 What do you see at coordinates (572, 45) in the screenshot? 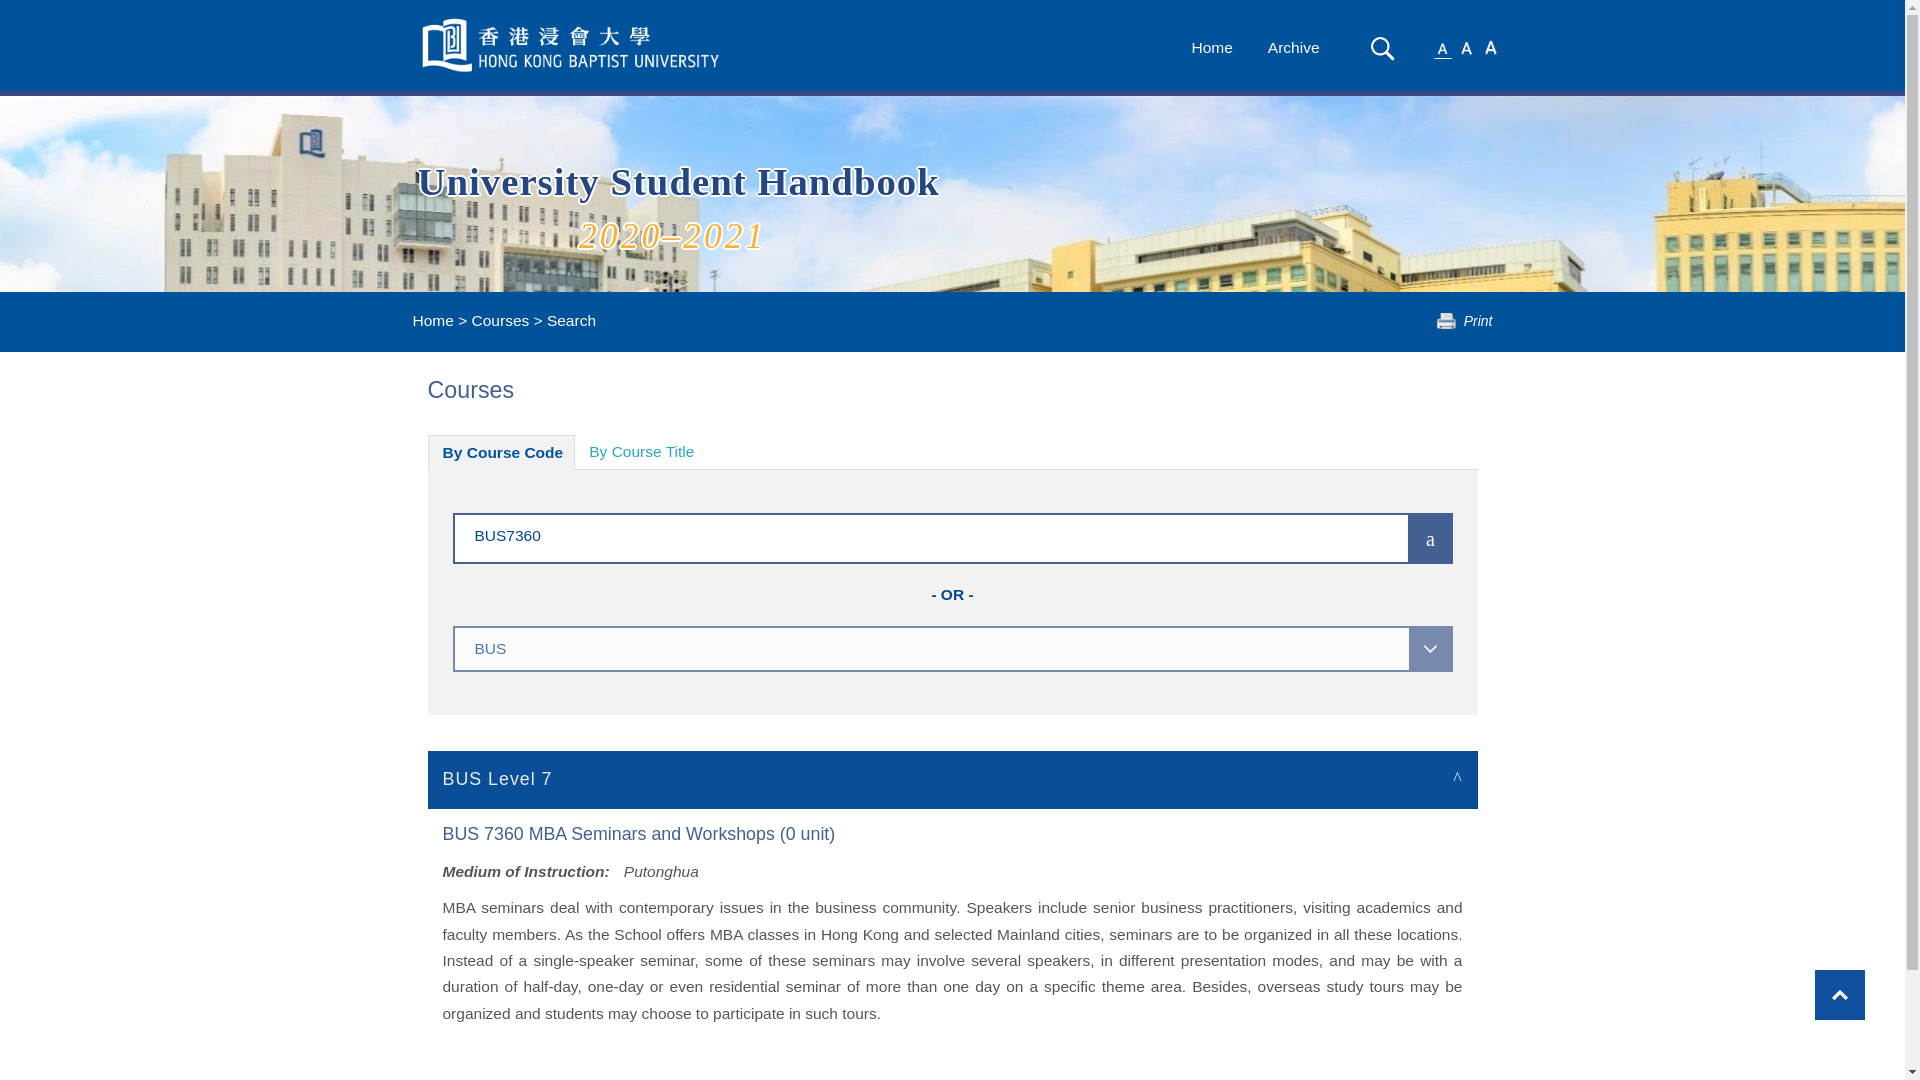
I see `HKBU Student Handbook` at bounding box center [572, 45].